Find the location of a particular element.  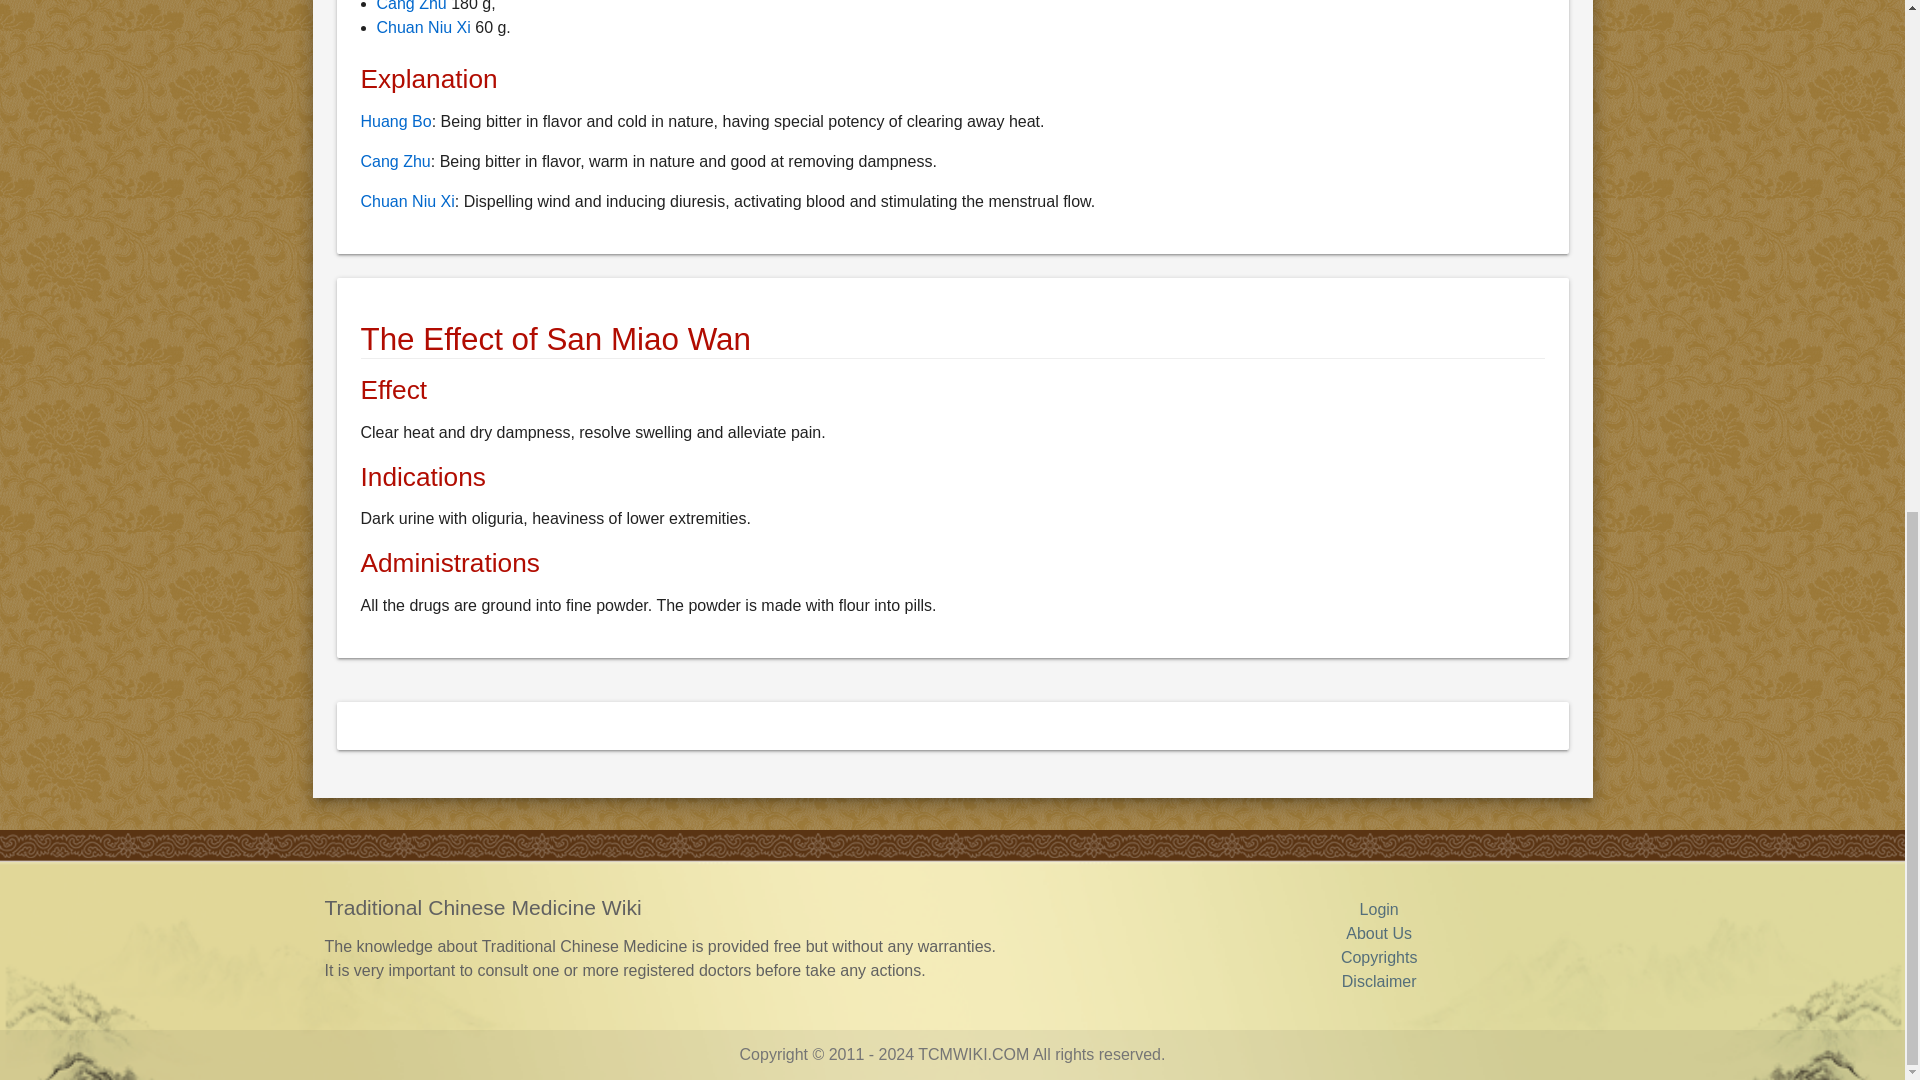

About Us is located at coordinates (1378, 932).